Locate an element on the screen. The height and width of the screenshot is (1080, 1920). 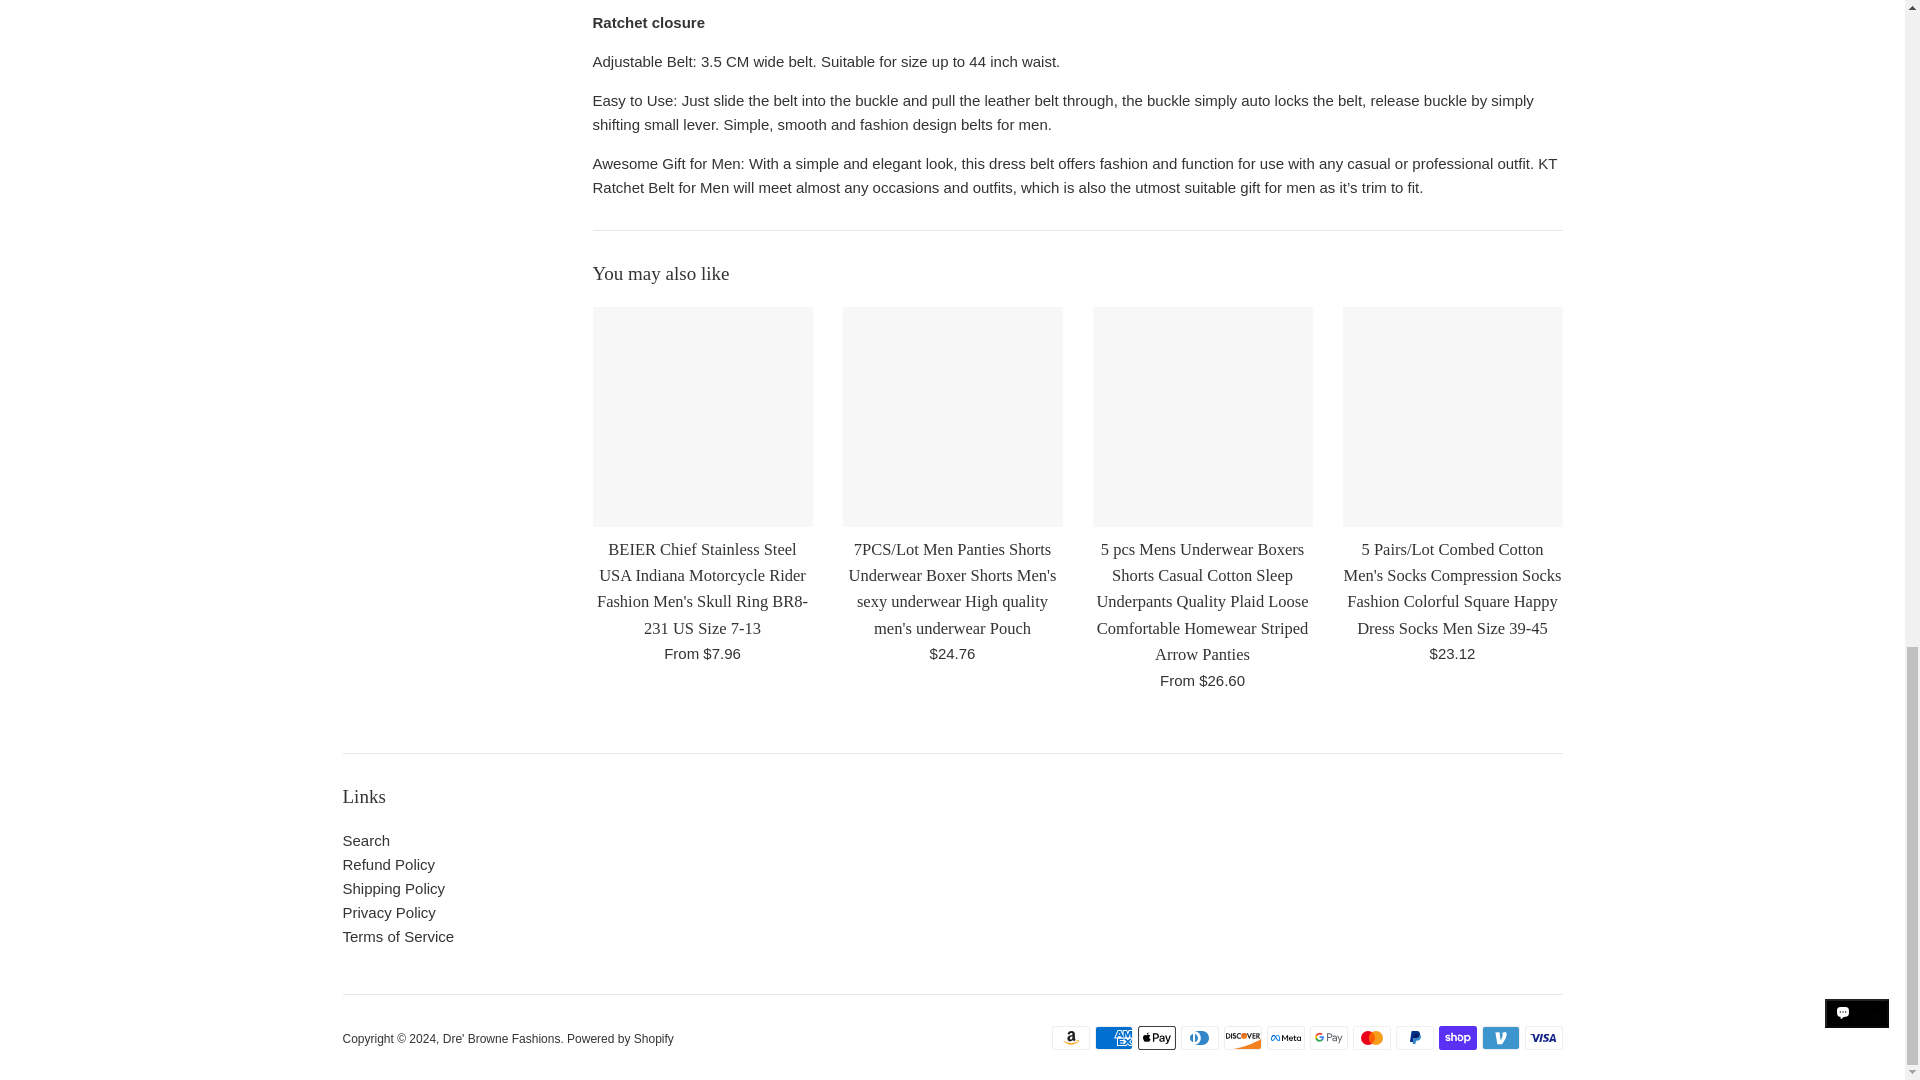
PayPal is located at coordinates (1414, 1038).